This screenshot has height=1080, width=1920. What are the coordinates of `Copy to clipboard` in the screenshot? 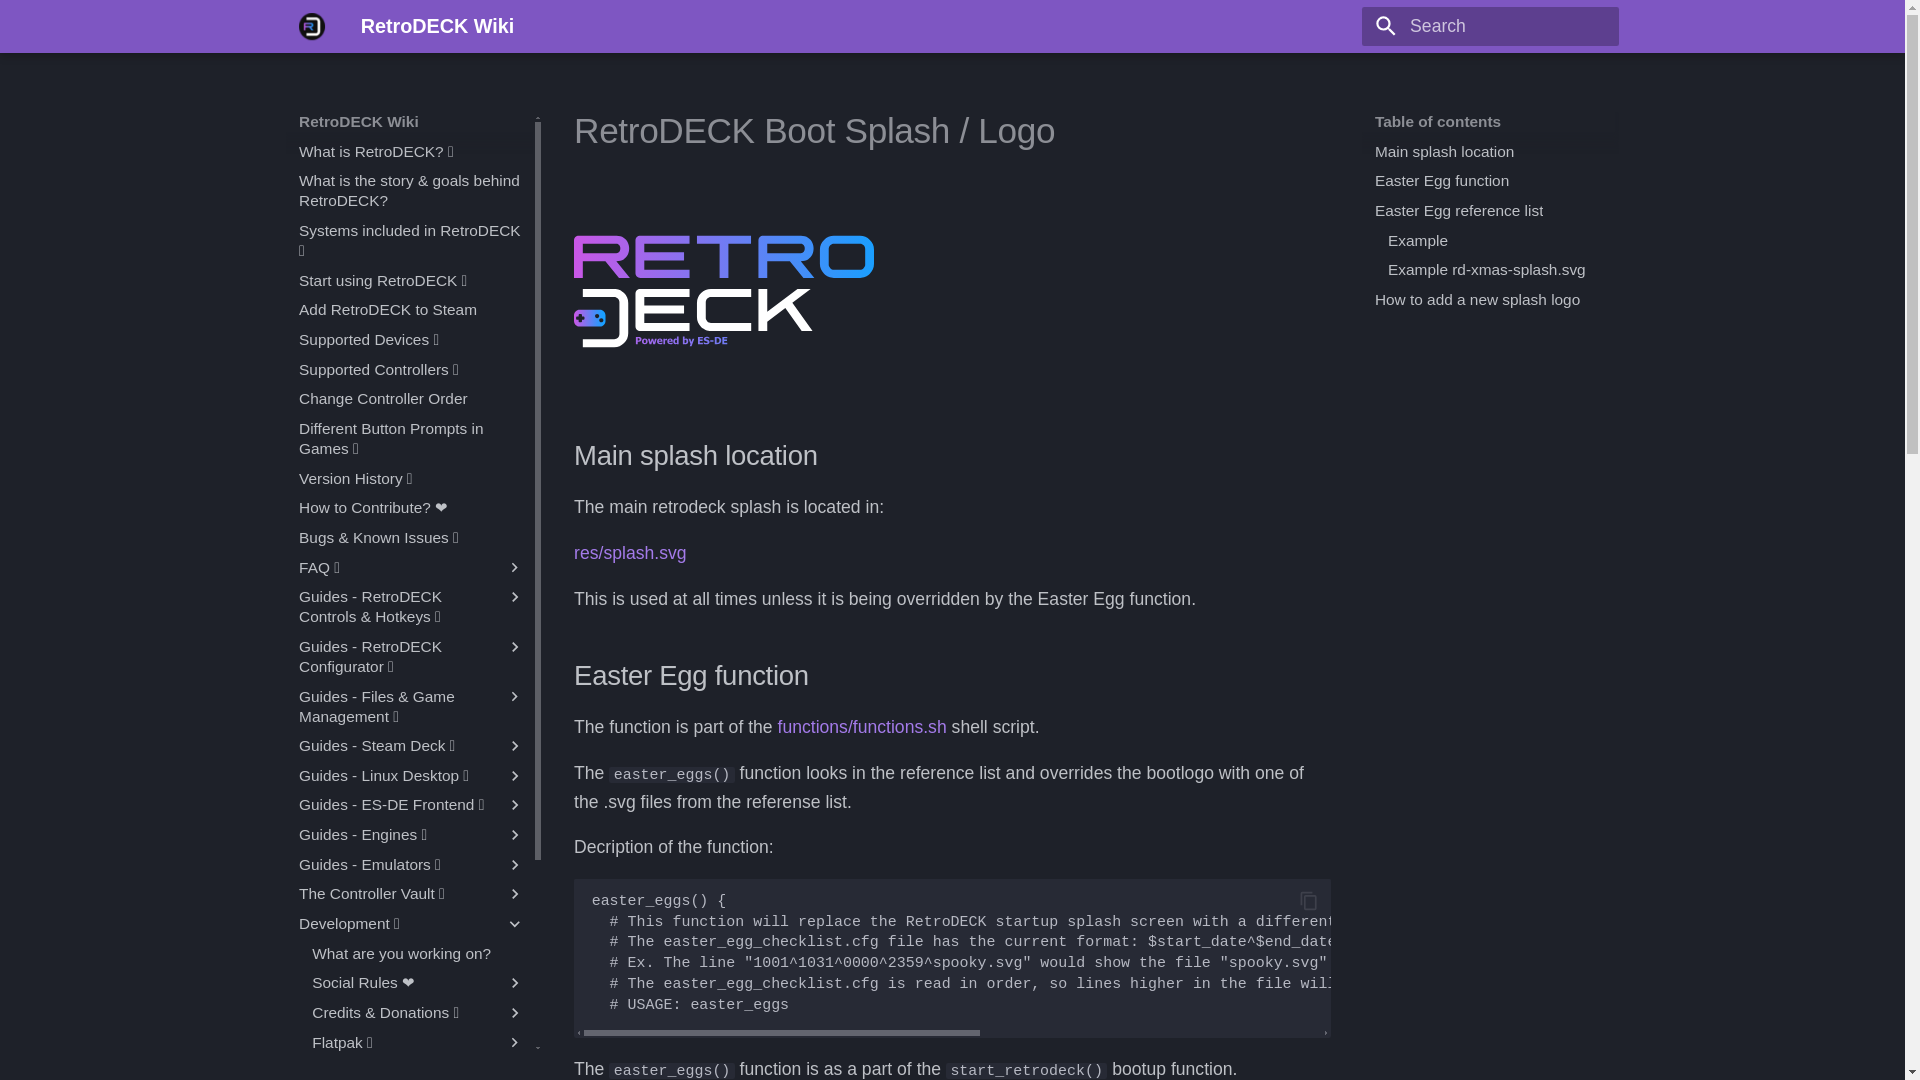 It's located at (1309, 900).